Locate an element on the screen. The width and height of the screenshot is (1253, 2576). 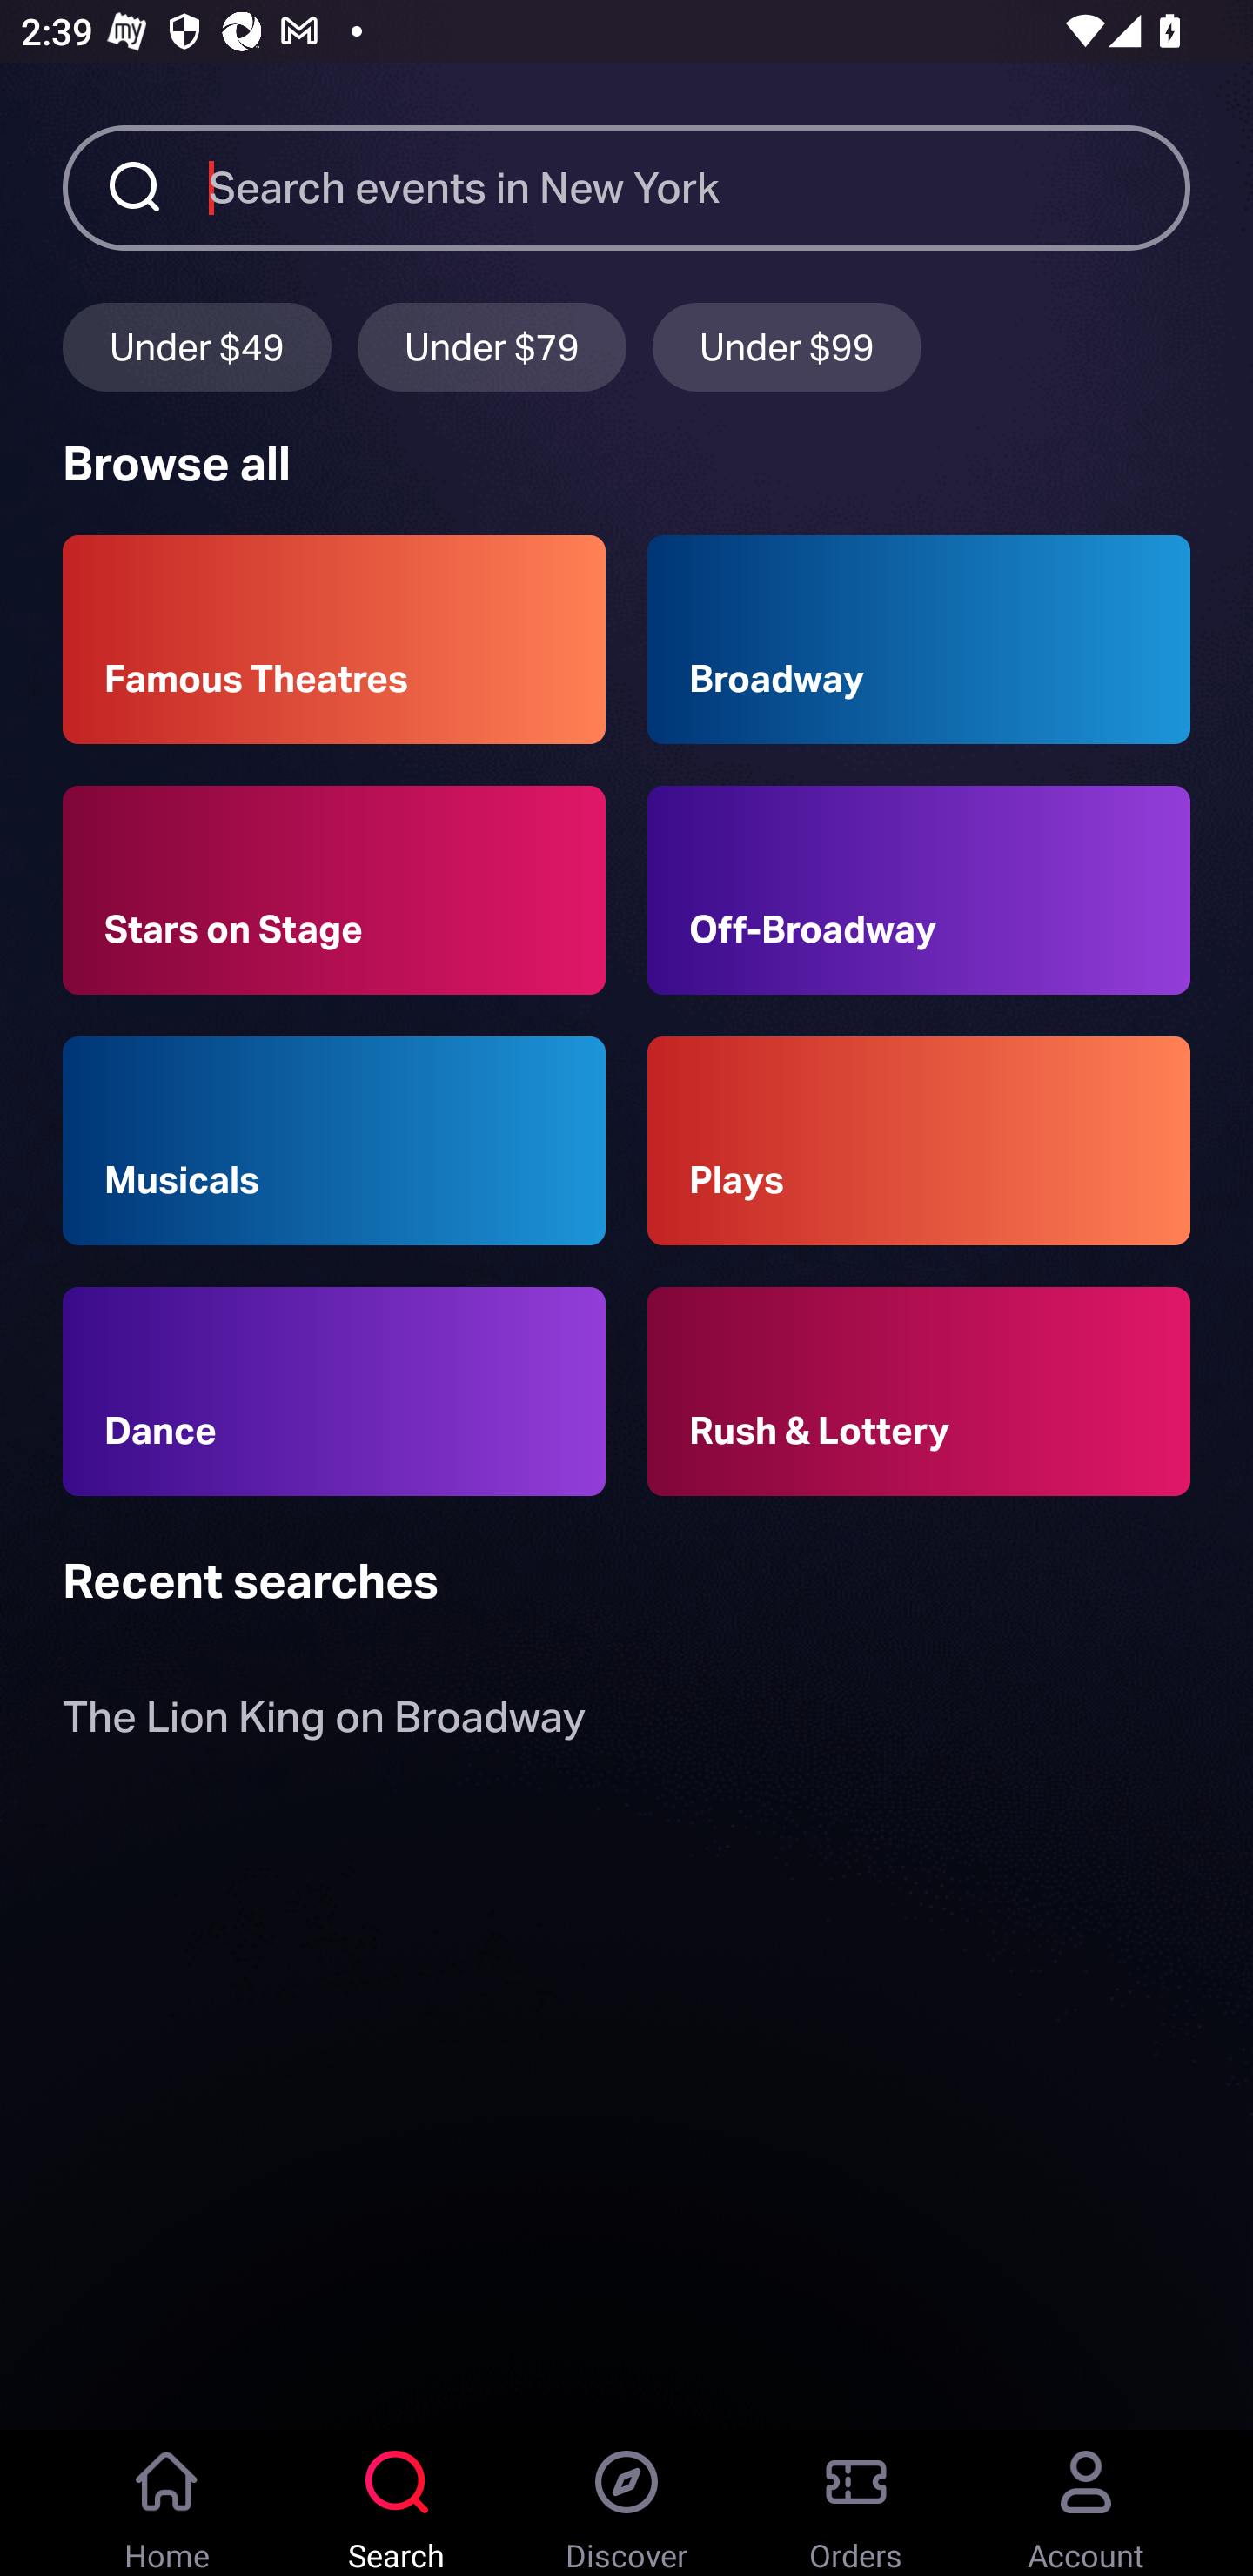
Under $49 is located at coordinates (197, 347).